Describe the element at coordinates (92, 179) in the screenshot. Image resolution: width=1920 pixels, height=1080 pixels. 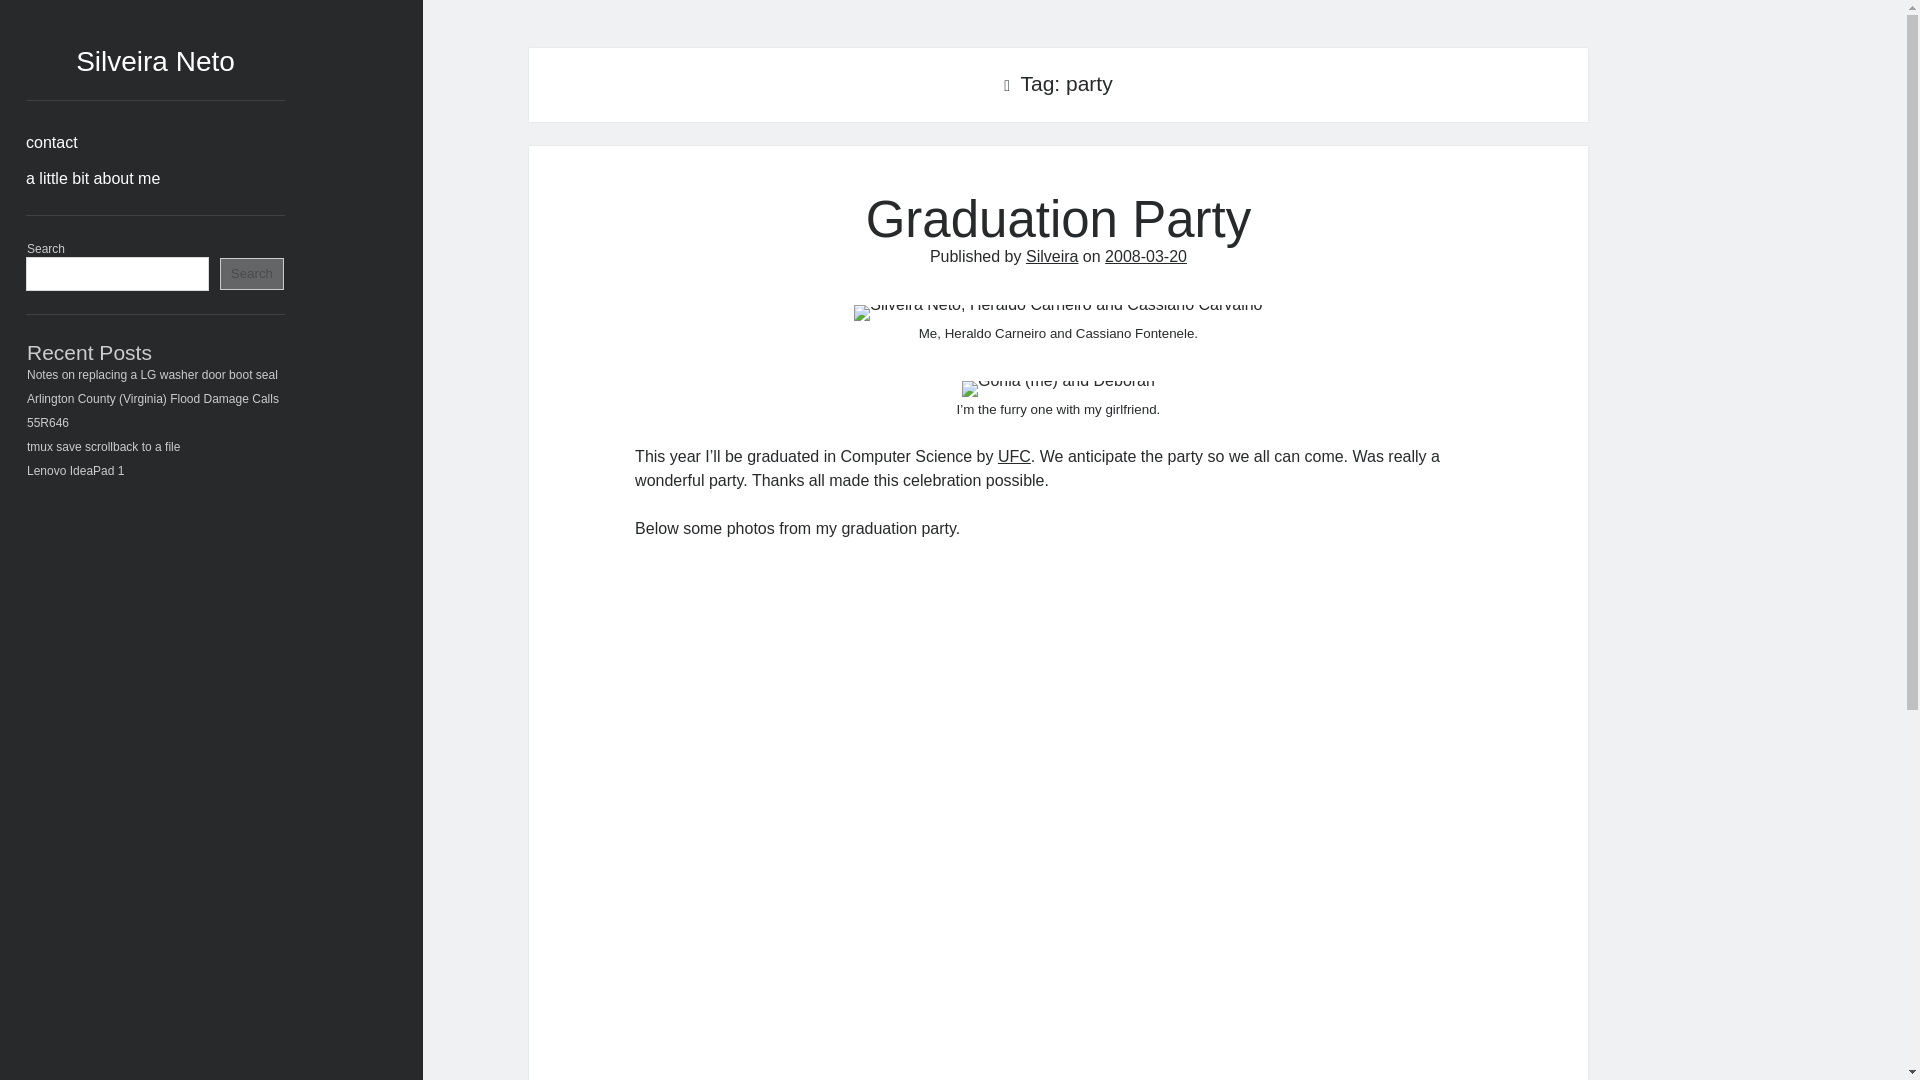
I see `a little bit about me` at that location.